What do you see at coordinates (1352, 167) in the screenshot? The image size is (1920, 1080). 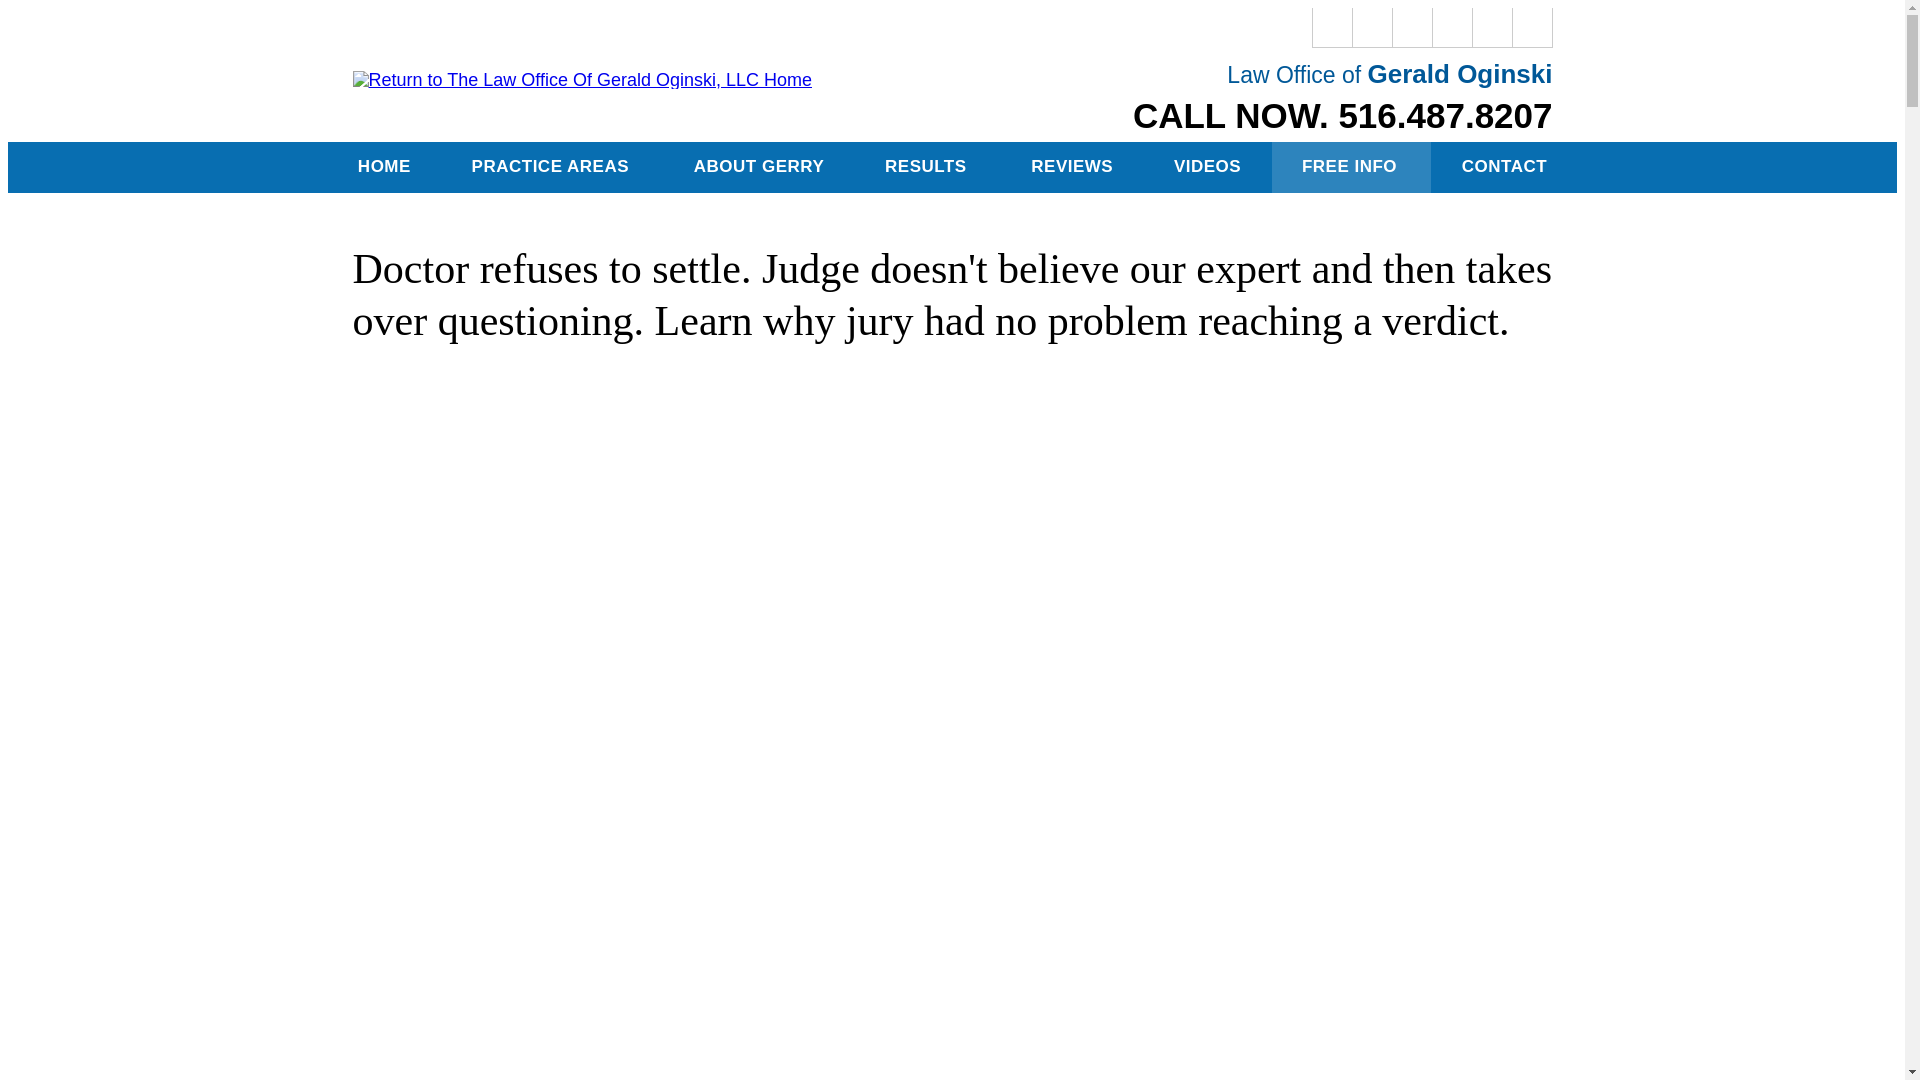 I see `FREE INFO` at bounding box center [1352, 167].